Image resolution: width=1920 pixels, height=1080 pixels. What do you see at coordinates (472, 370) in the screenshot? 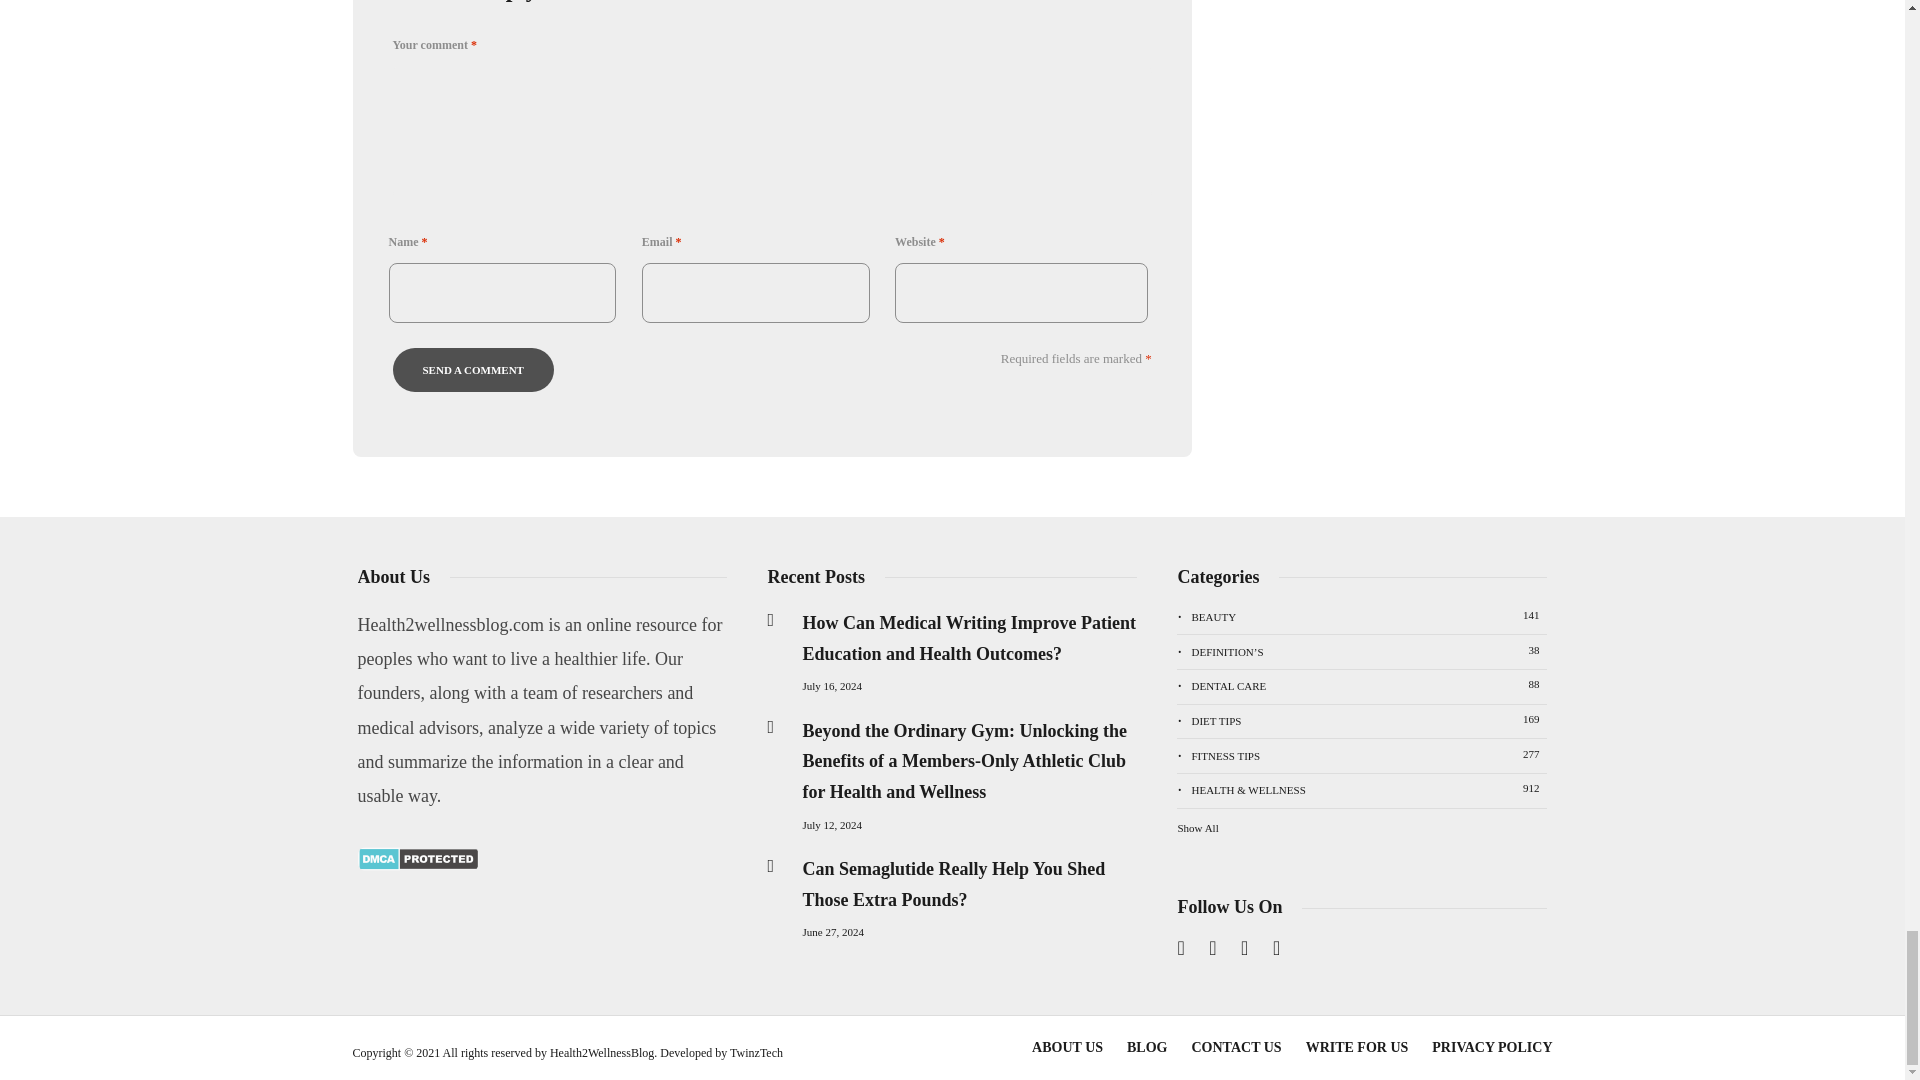
I see `Send a comment` at bounding box center [472, 370].